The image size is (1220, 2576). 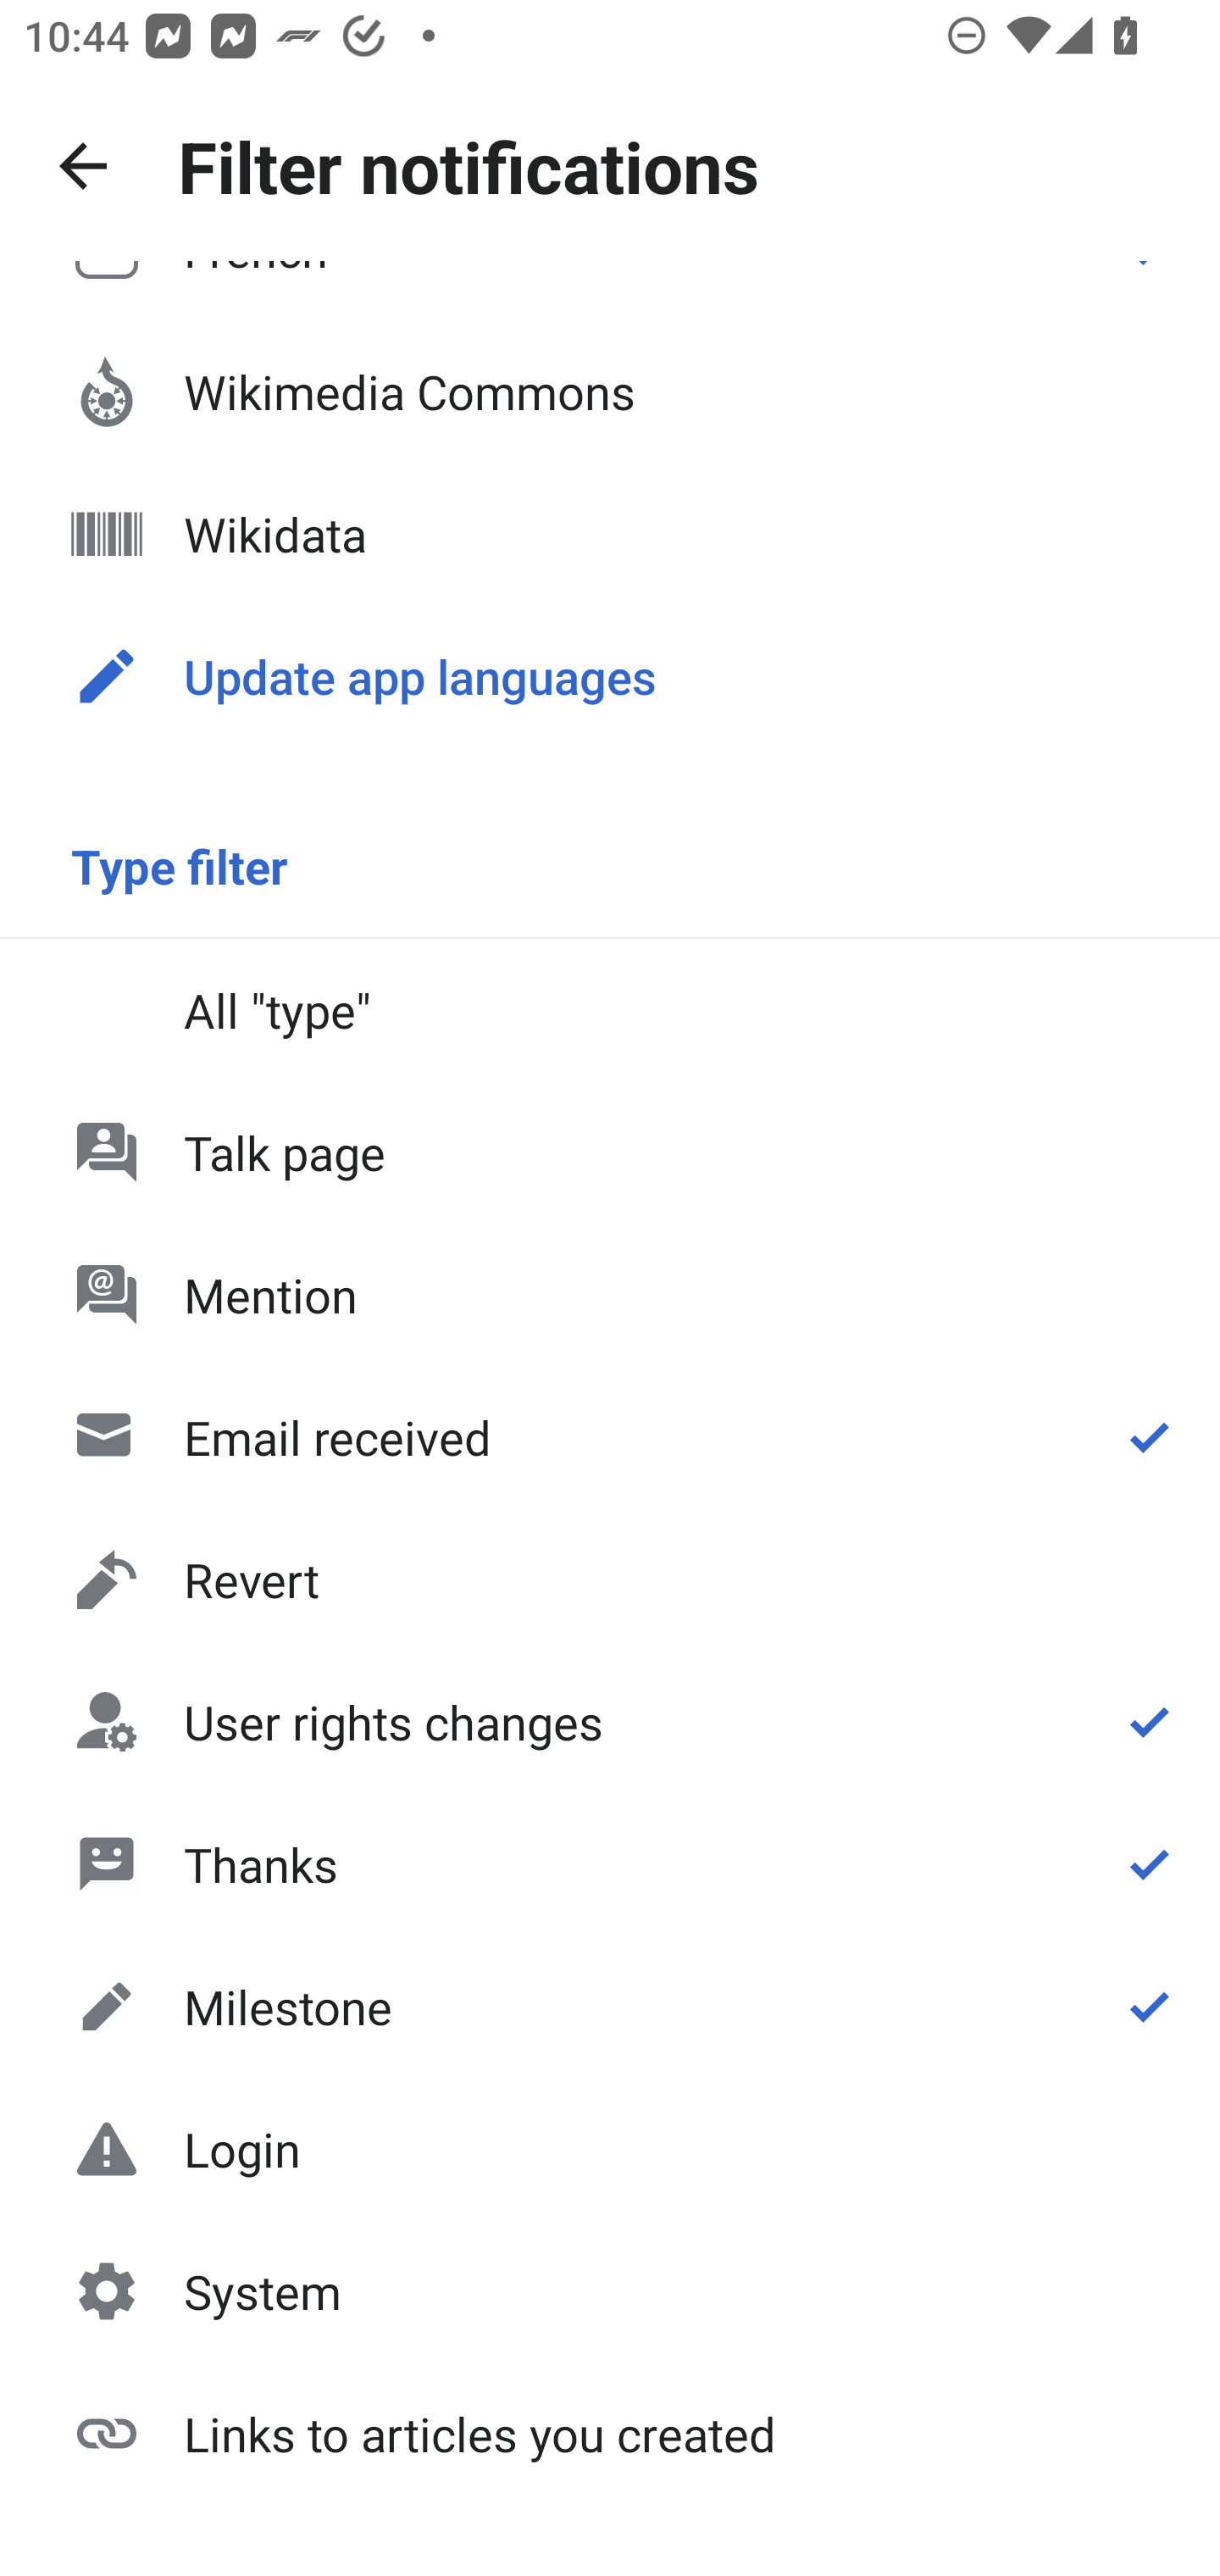 What do you see at coordinates (83, 166) in the screenshot?
I see `Navigate up` at bounding box center [83, 166].